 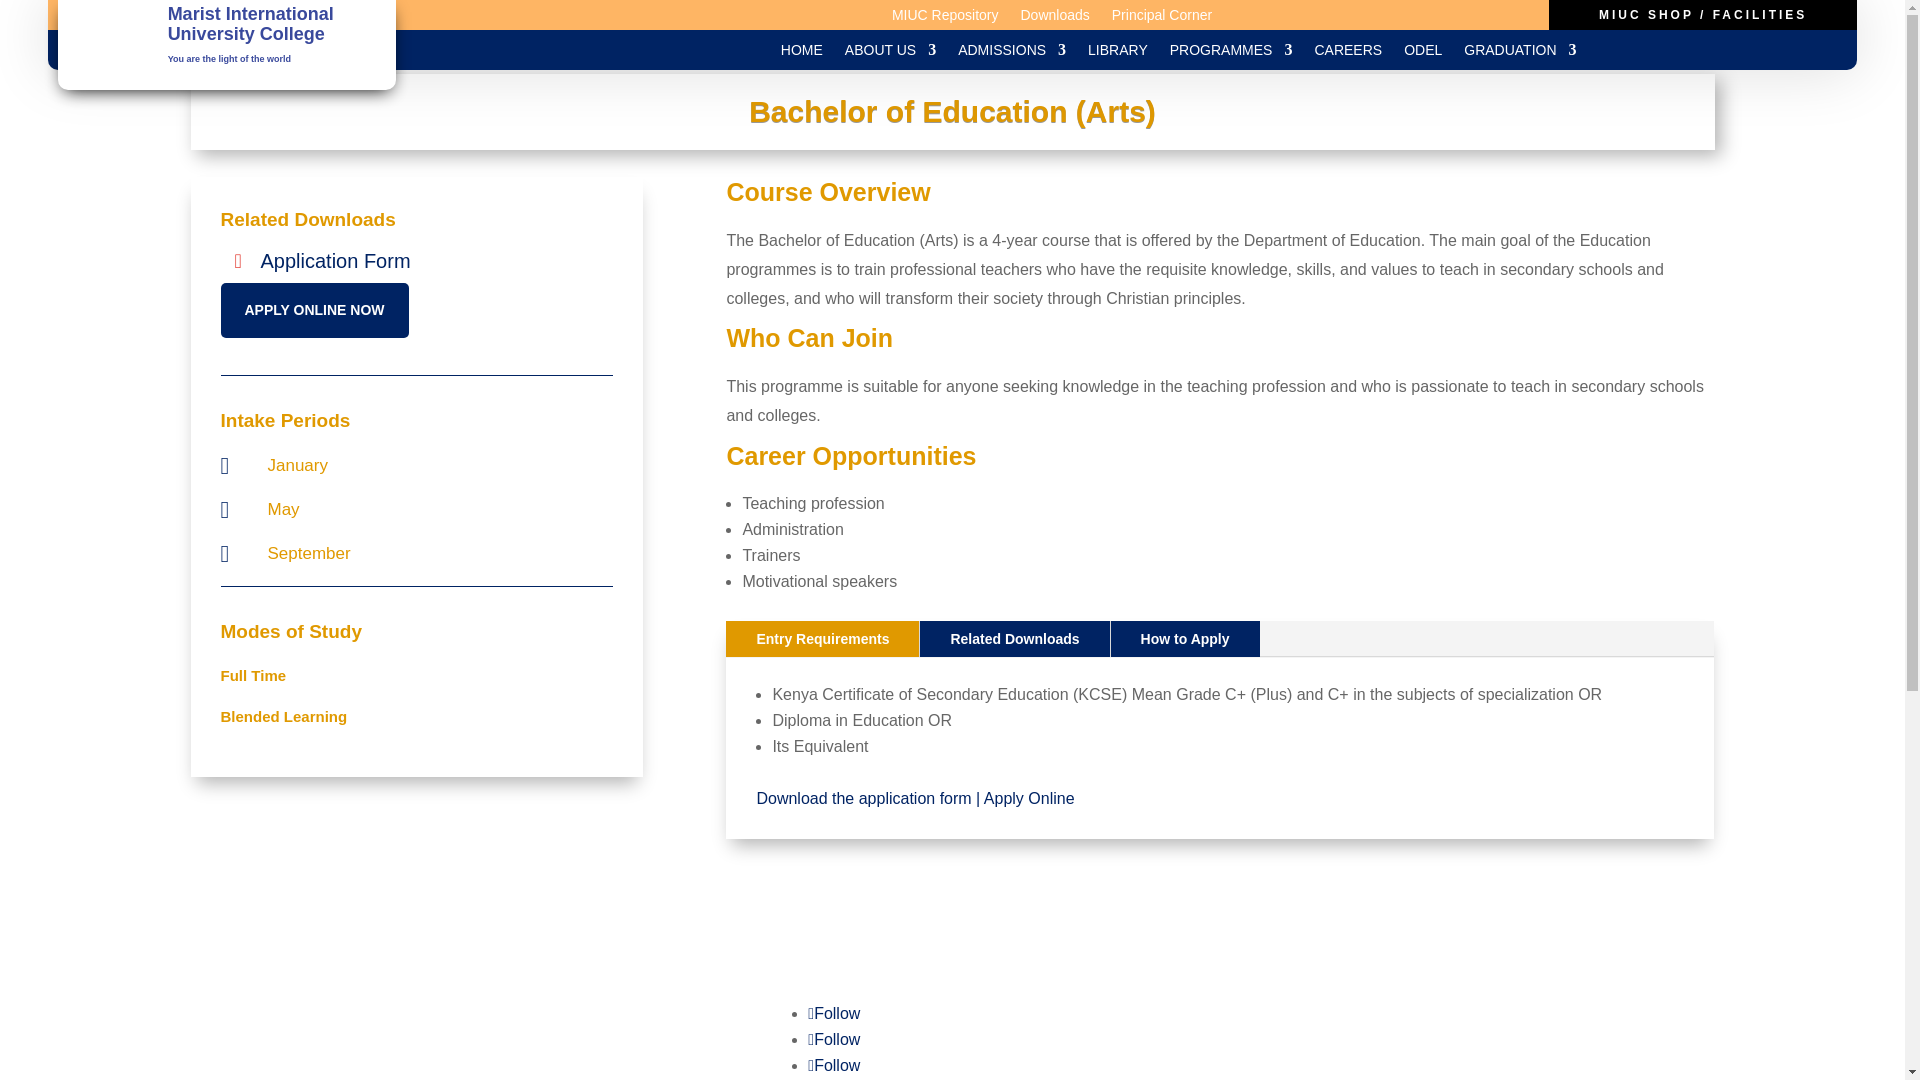 I want to click on GRADUATION, so click(x=1520, y=54).